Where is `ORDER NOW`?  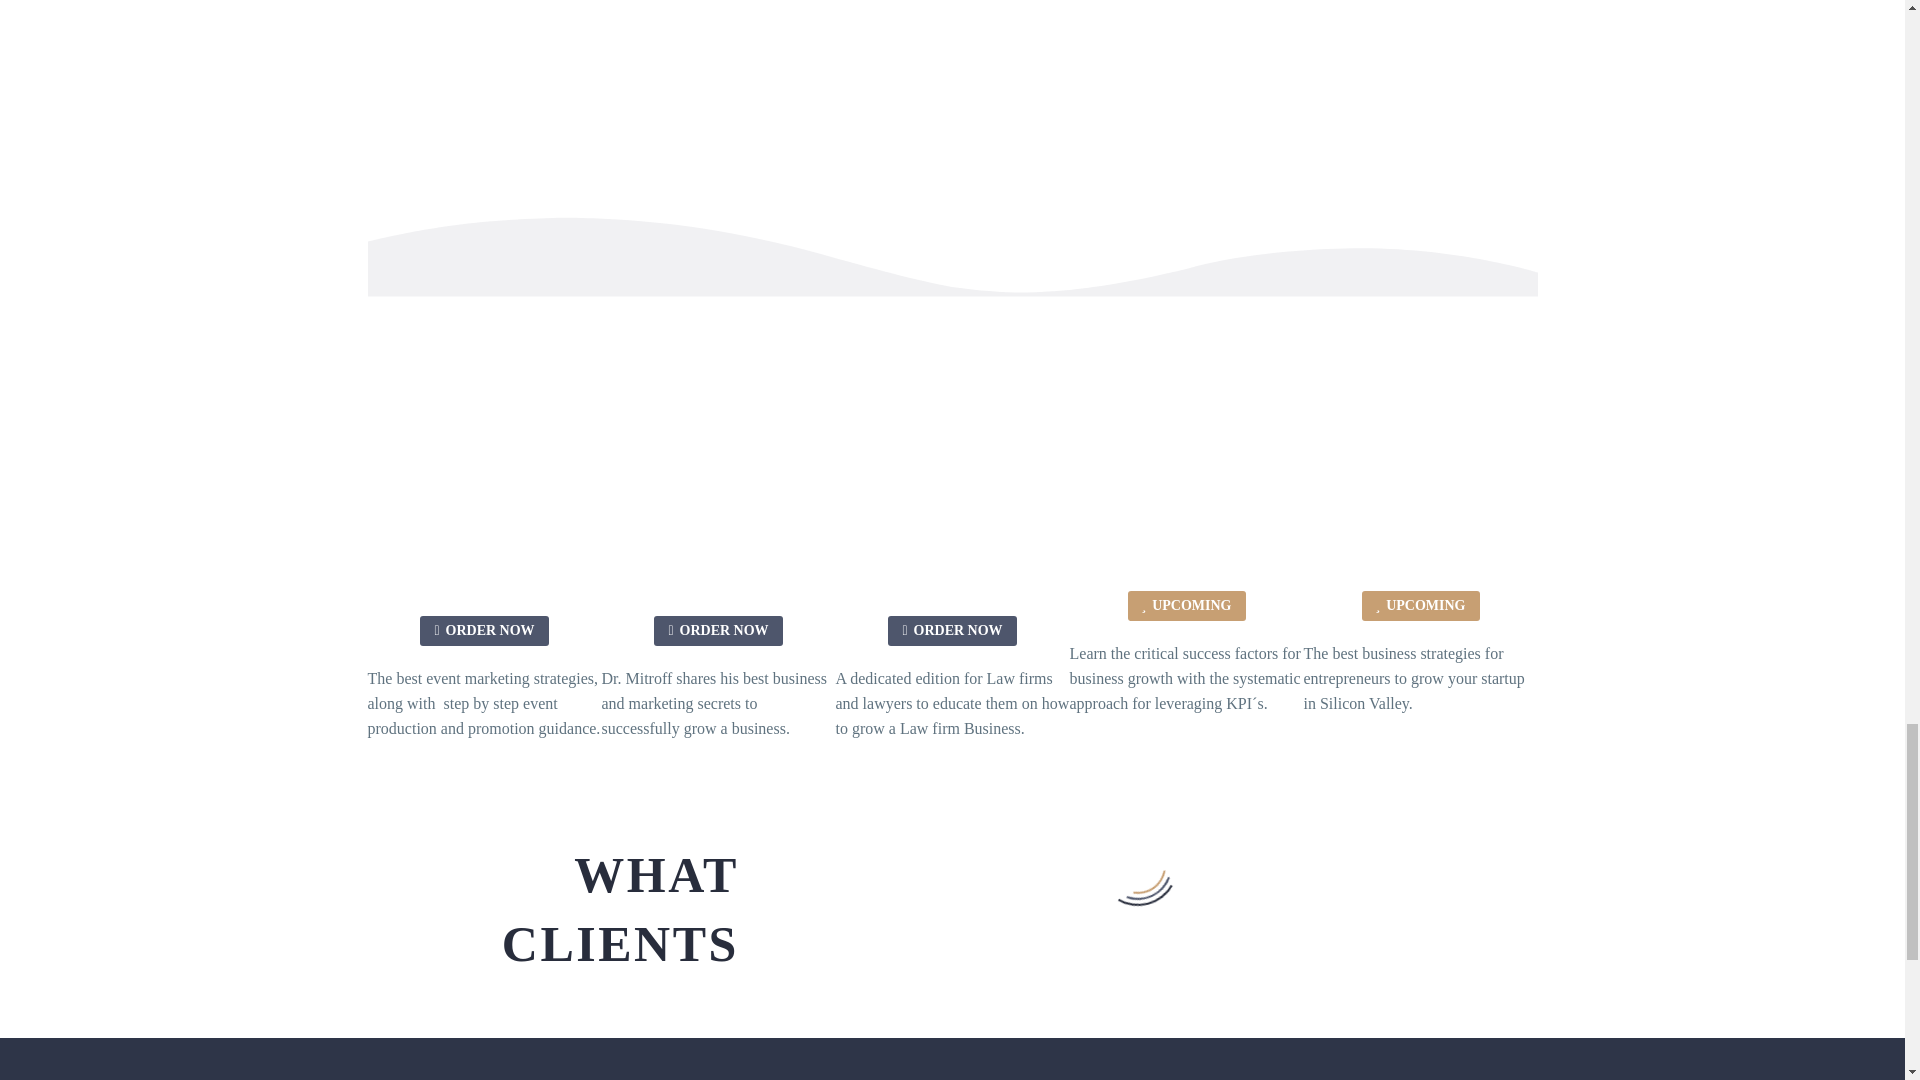
ORDER NOW is located at coordinates (484, 630).